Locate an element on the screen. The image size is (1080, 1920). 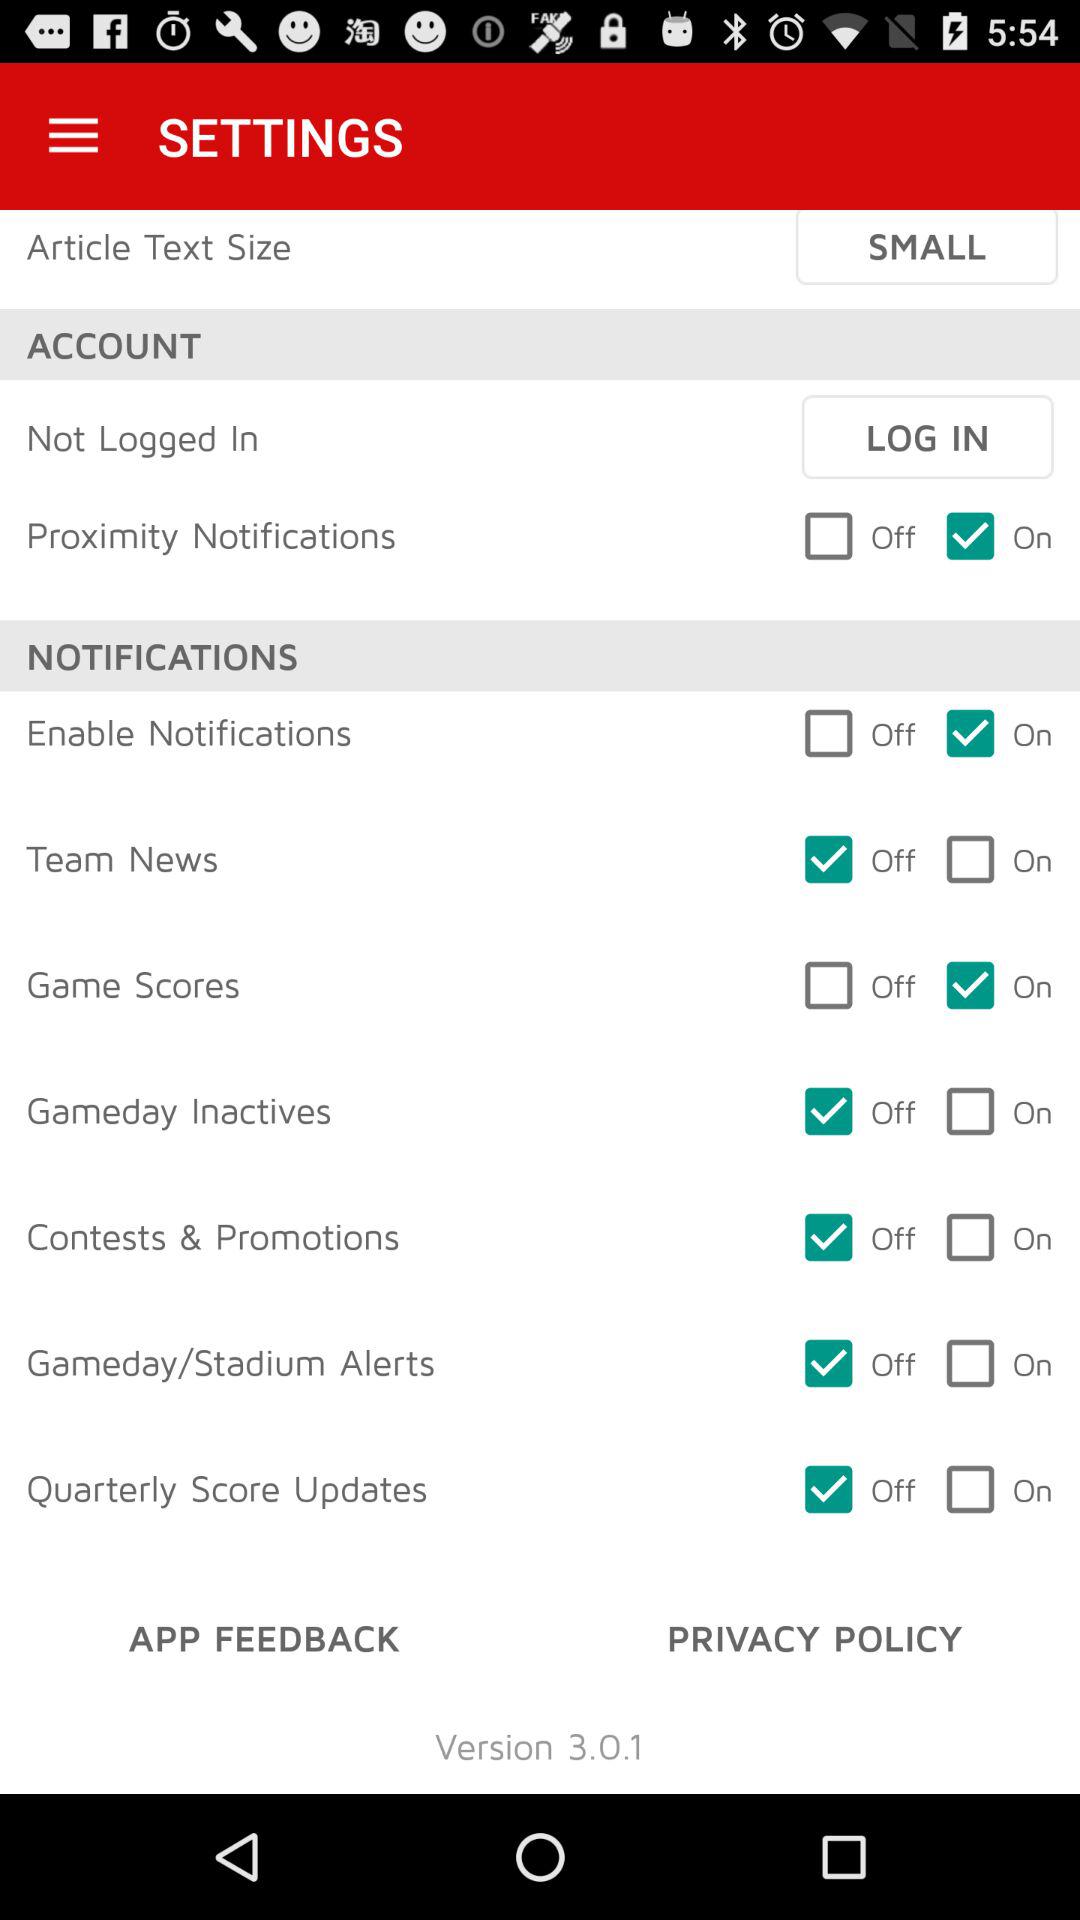
choose icon above the off item is located at coordinates (927, 437).